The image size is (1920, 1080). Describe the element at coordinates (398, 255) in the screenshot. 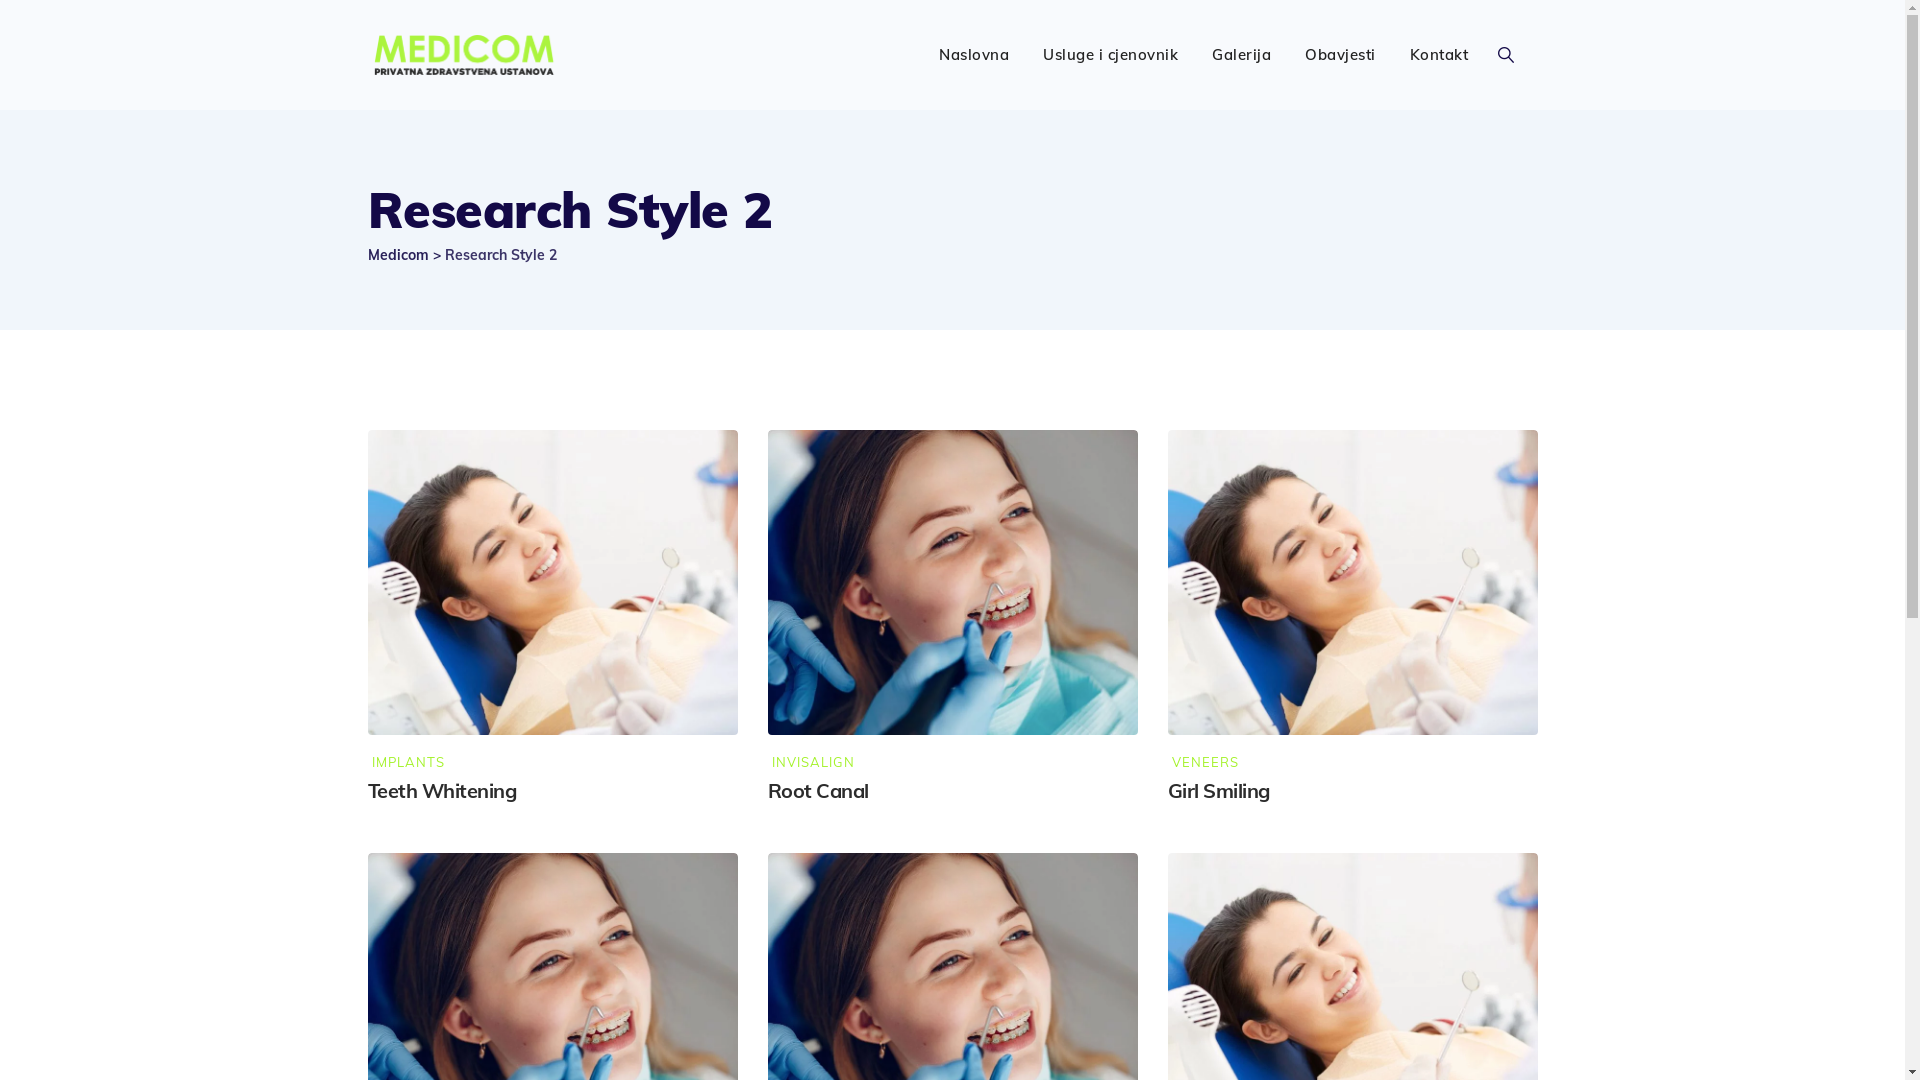

I see `Medicom` at that location.